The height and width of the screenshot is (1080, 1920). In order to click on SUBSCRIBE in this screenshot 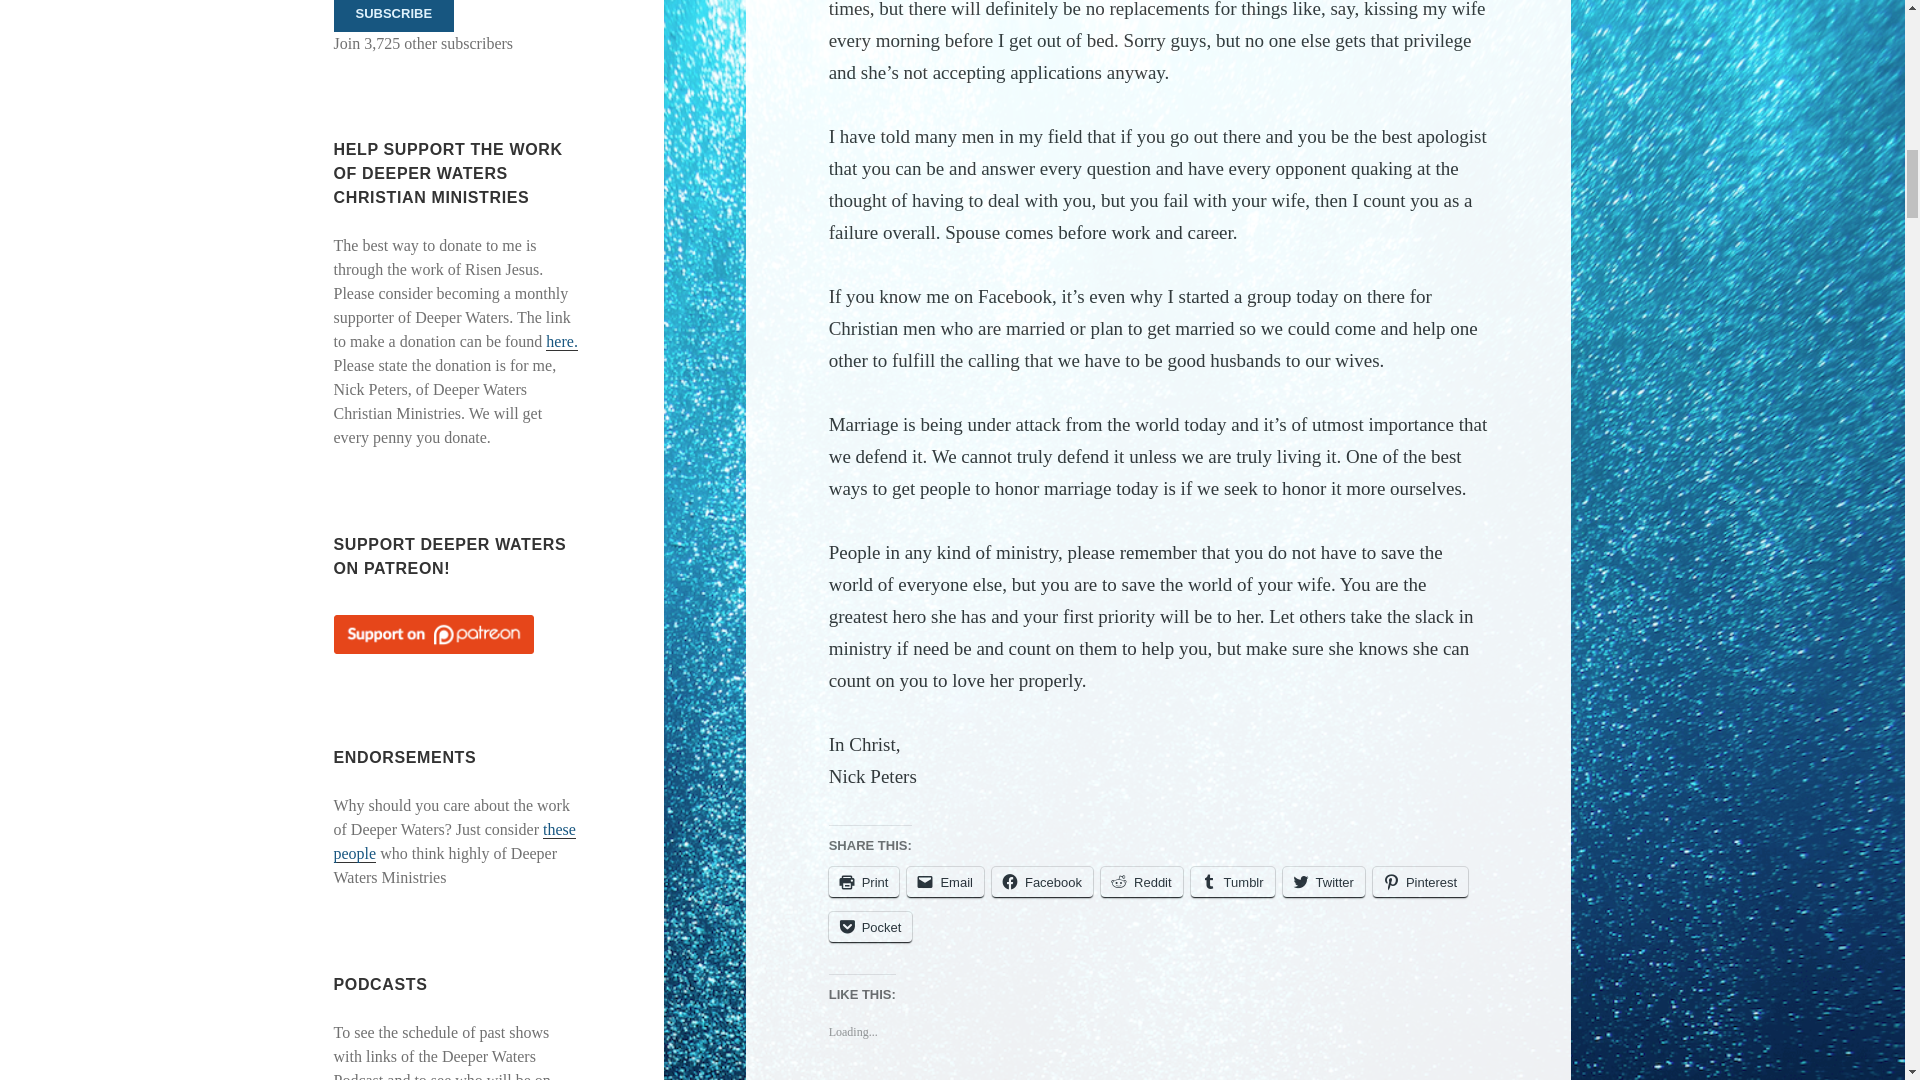, I will do `click(394, 16)`.